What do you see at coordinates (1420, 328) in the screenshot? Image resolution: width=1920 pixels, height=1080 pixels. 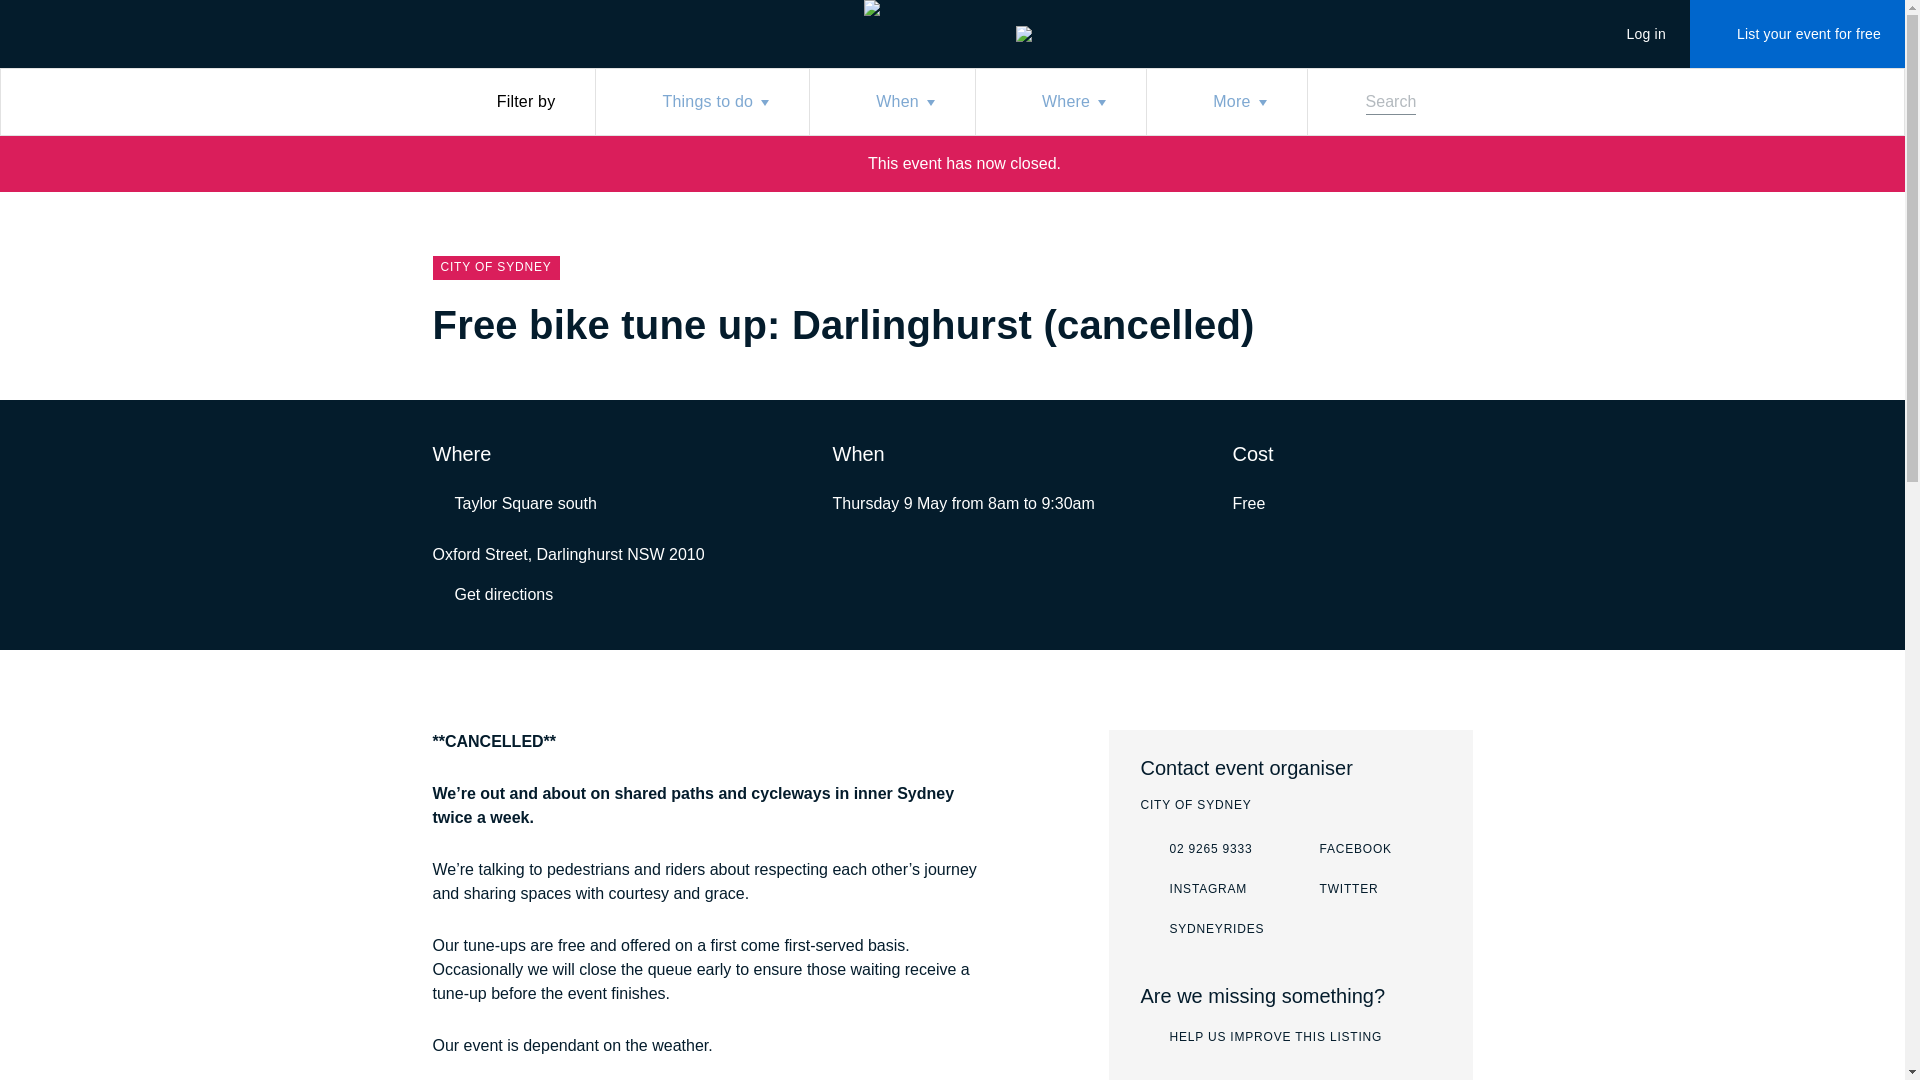 I see `Copy this link` at bounding box center [1420, 328].